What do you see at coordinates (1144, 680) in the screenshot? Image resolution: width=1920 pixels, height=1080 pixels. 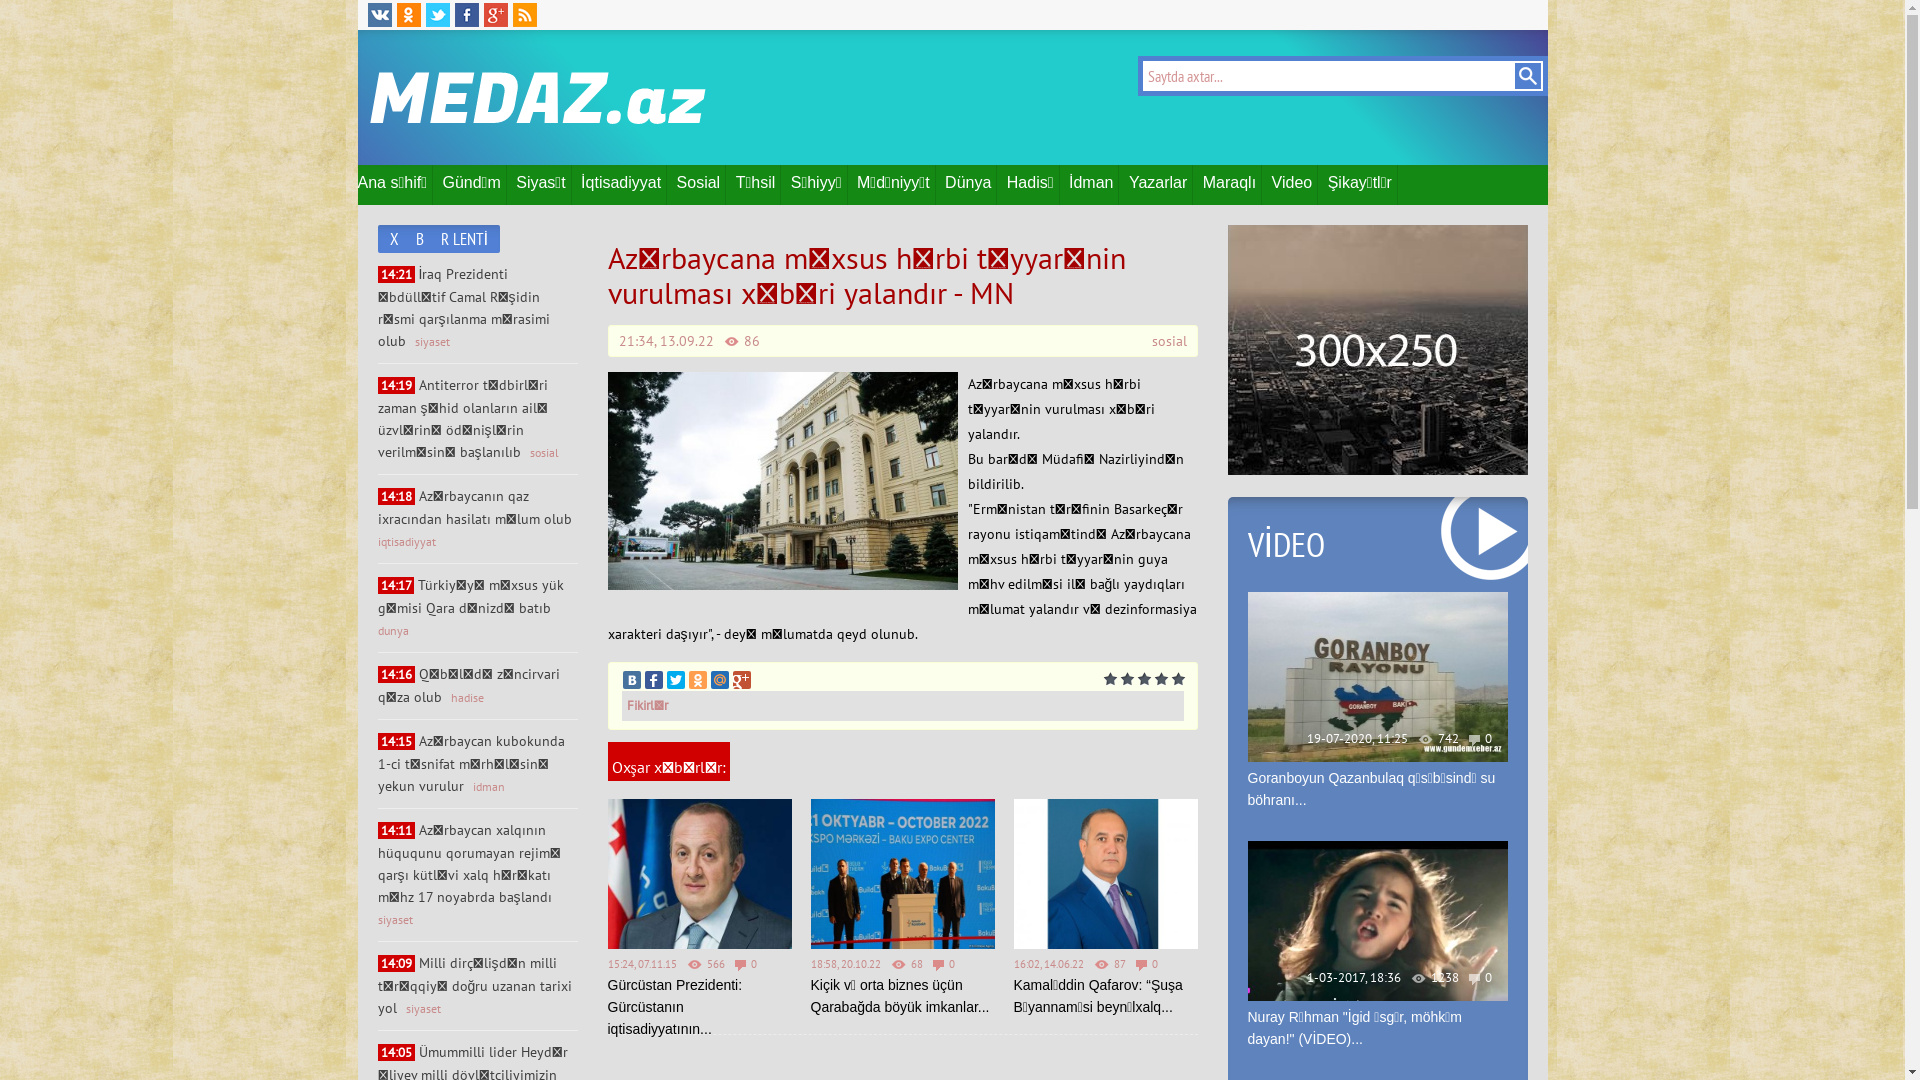 I see `3` at bounding box center [1144, 680].